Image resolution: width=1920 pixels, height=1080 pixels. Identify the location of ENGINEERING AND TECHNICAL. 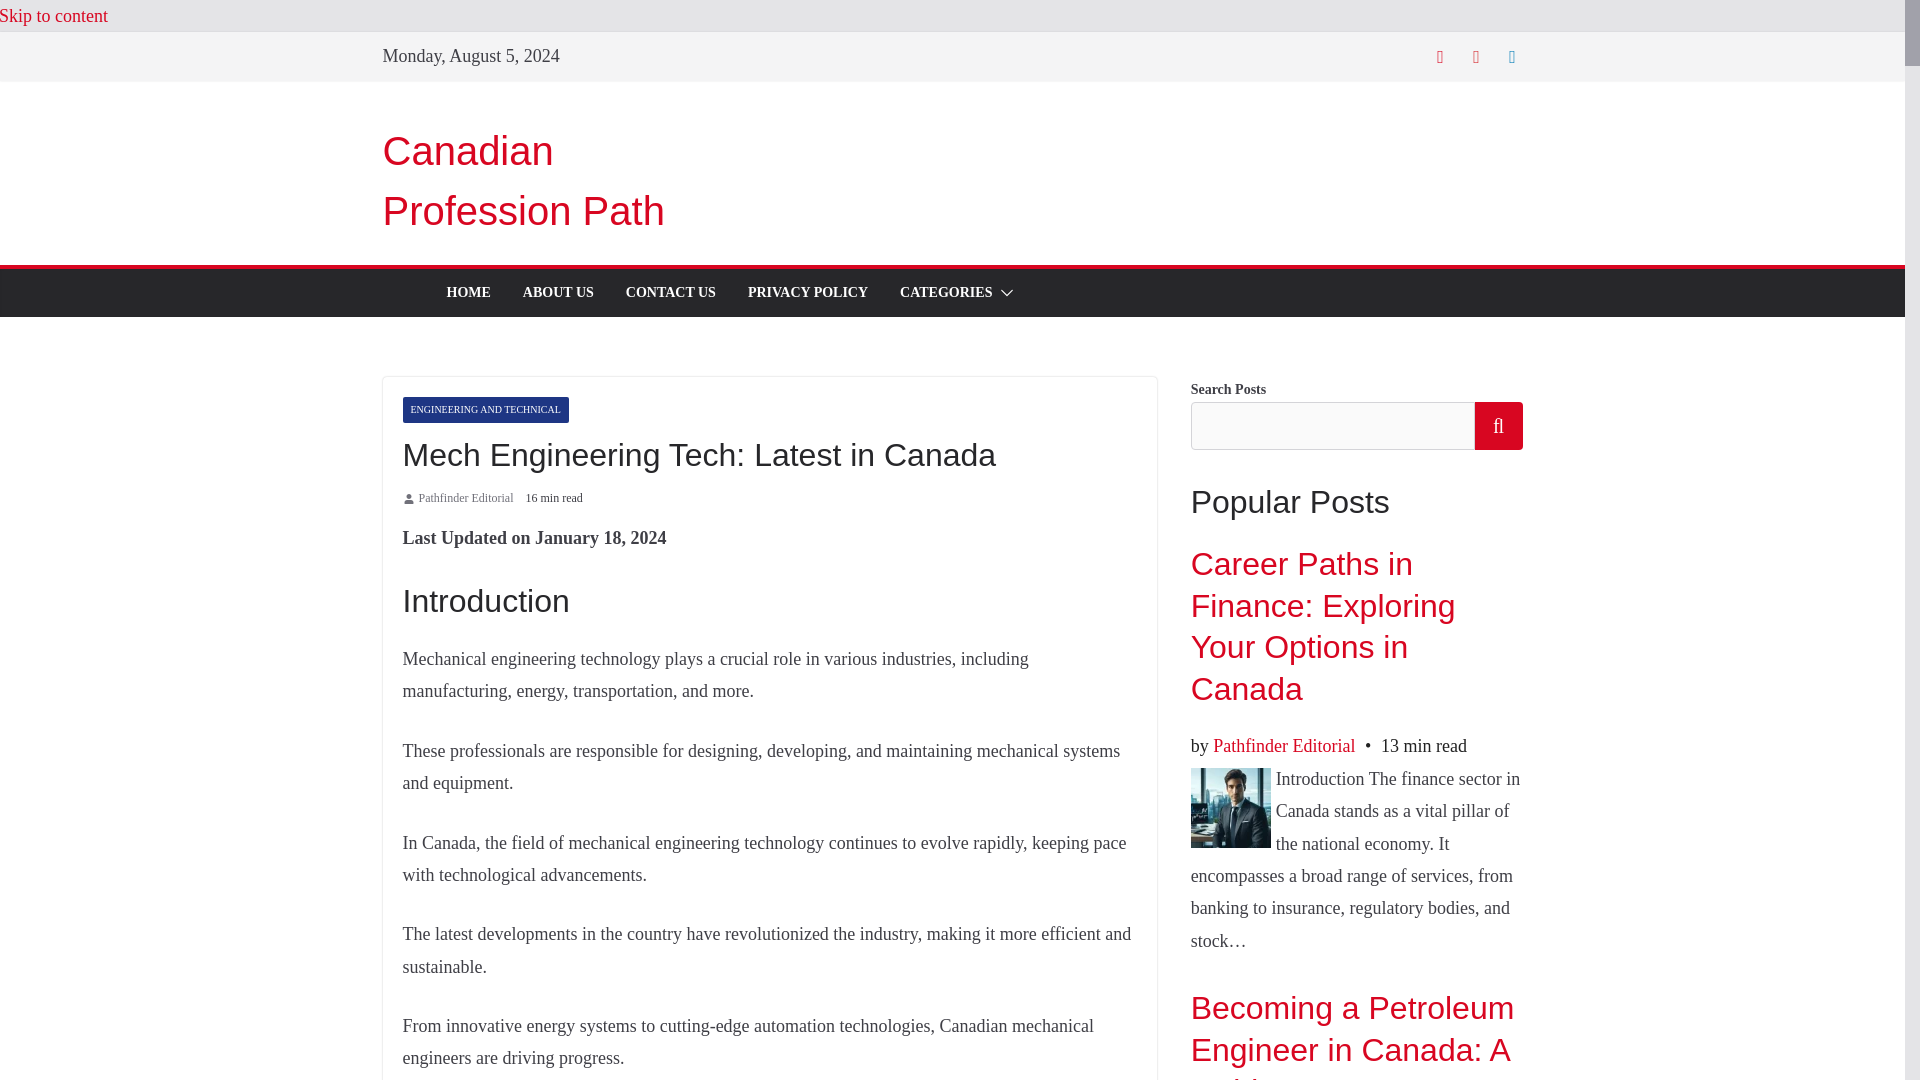
(484, 410).